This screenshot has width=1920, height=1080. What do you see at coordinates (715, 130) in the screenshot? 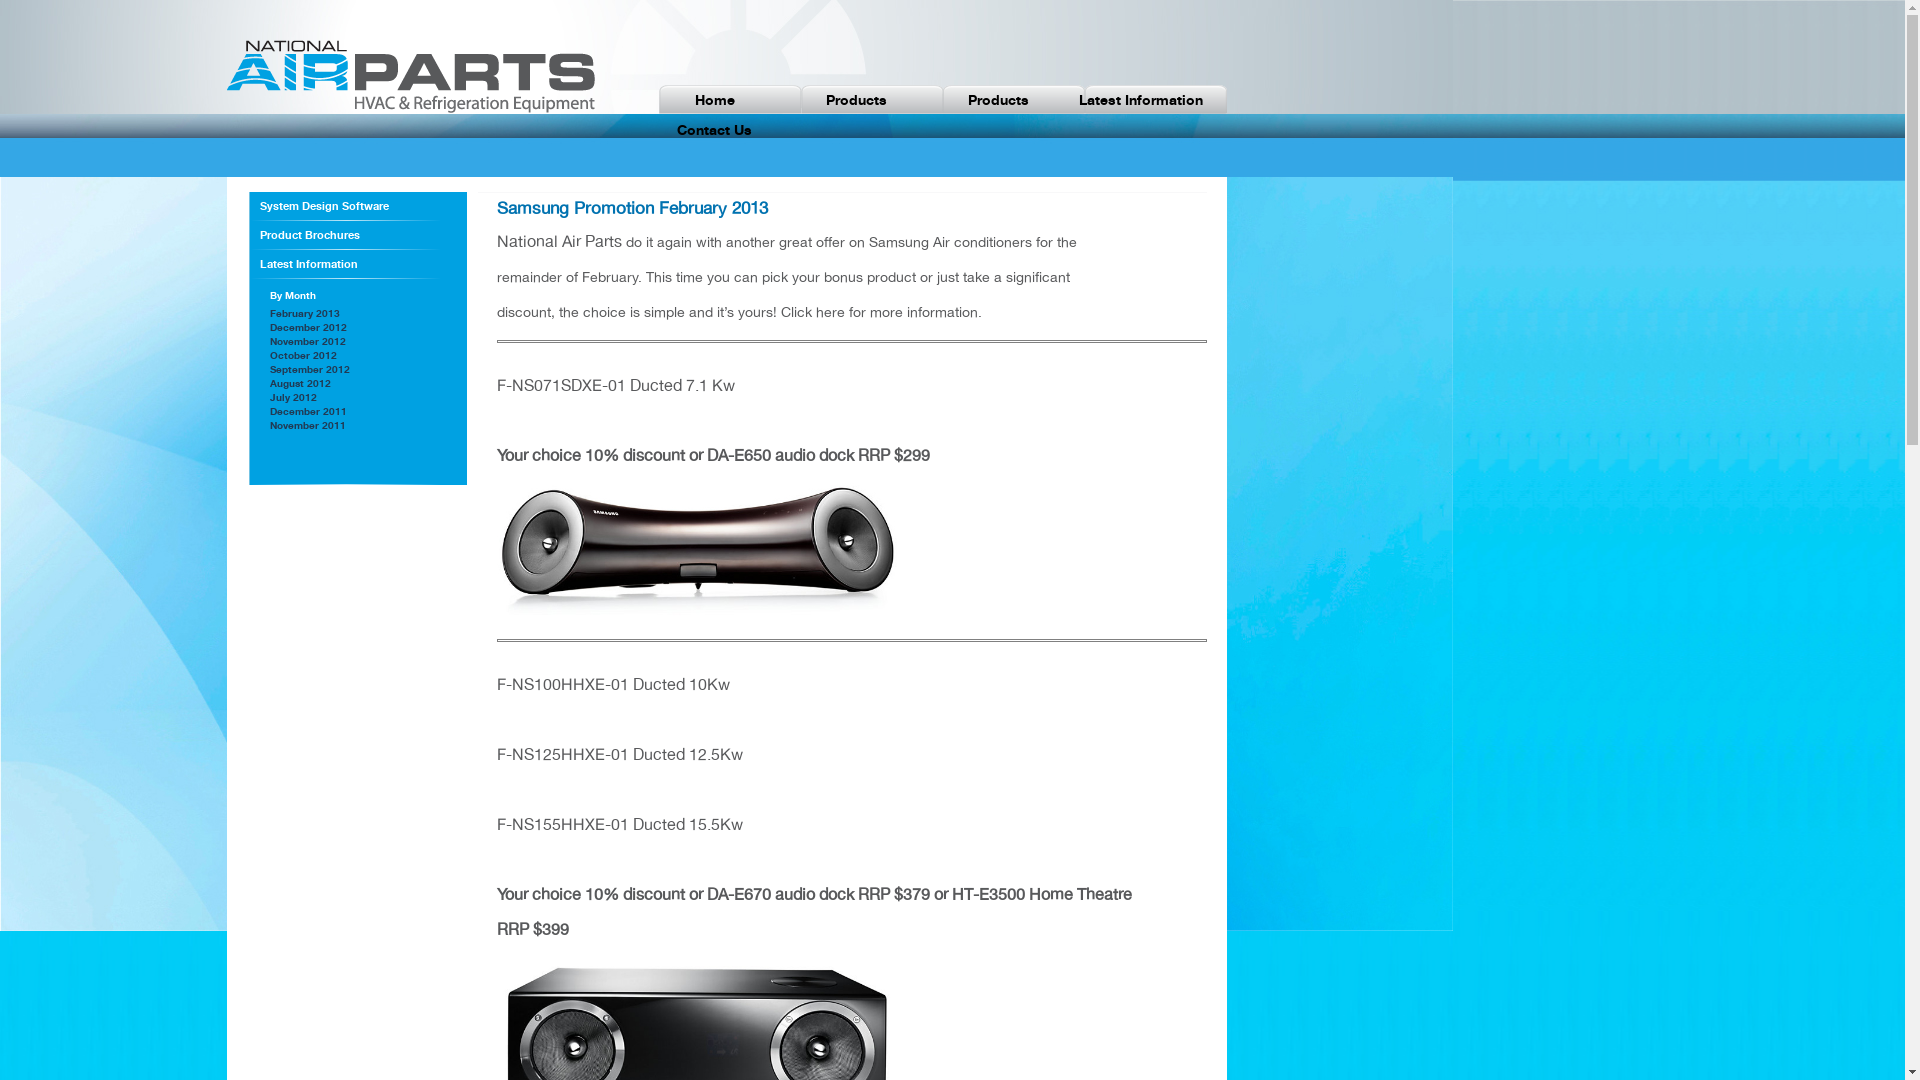
I see `Contact Us` at bounding box center [715, 130].